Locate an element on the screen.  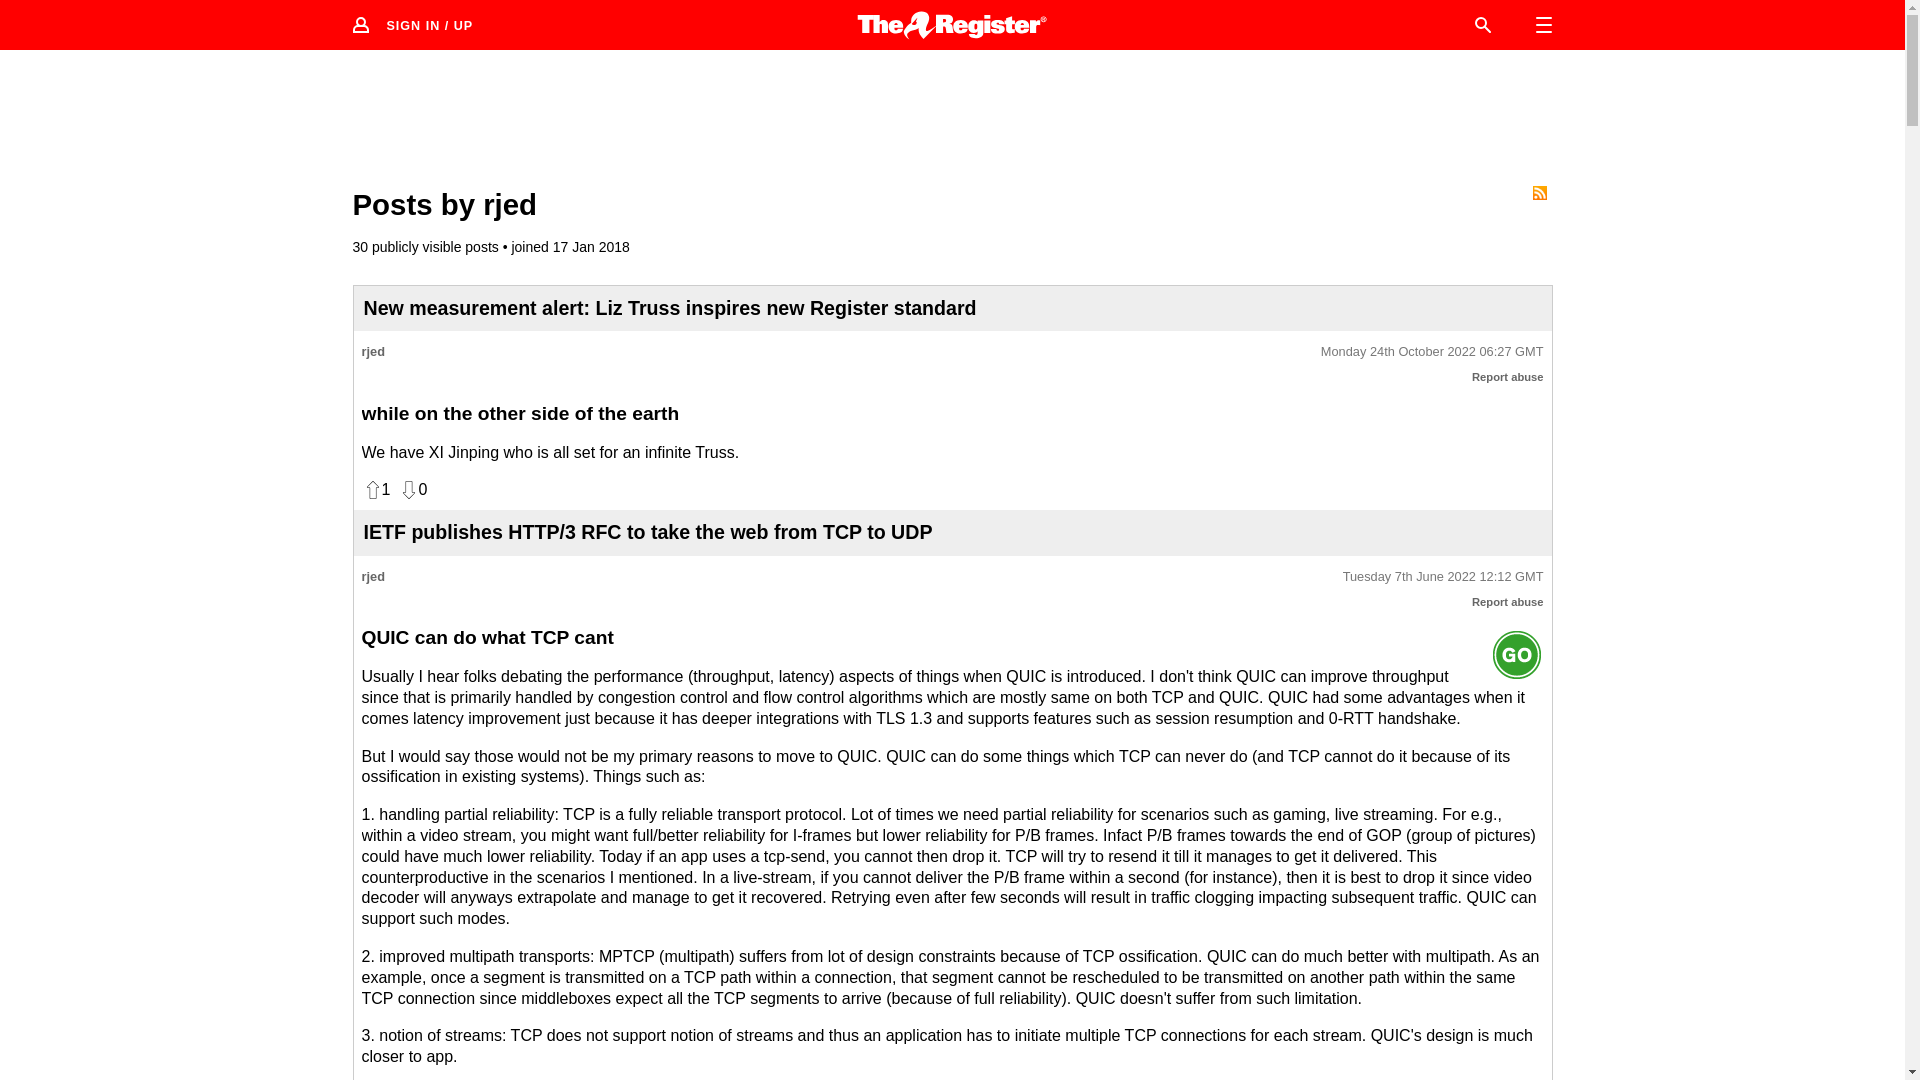
Dislike this post? Vote it down! is located at coordinates (412, 490).